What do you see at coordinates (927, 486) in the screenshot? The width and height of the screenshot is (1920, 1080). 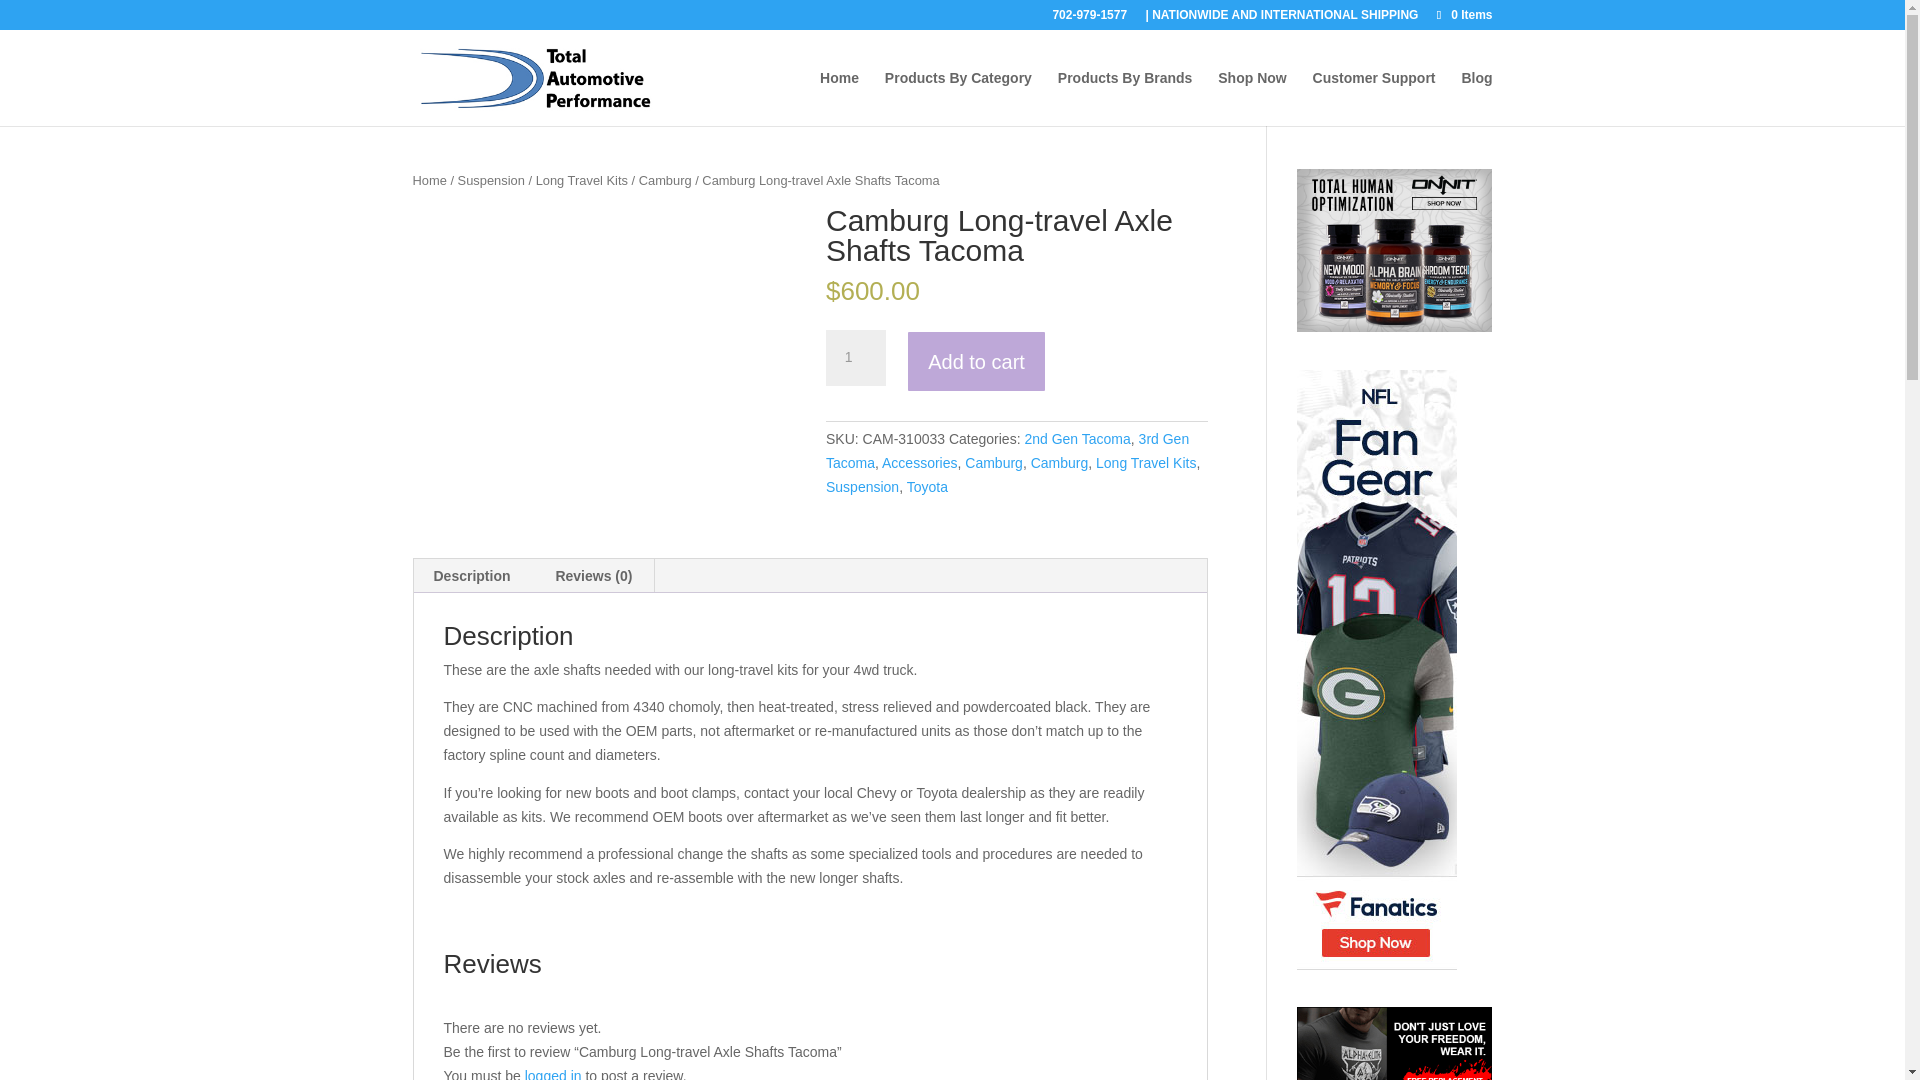 I see `Toyota` at bounding box center [927, 486].